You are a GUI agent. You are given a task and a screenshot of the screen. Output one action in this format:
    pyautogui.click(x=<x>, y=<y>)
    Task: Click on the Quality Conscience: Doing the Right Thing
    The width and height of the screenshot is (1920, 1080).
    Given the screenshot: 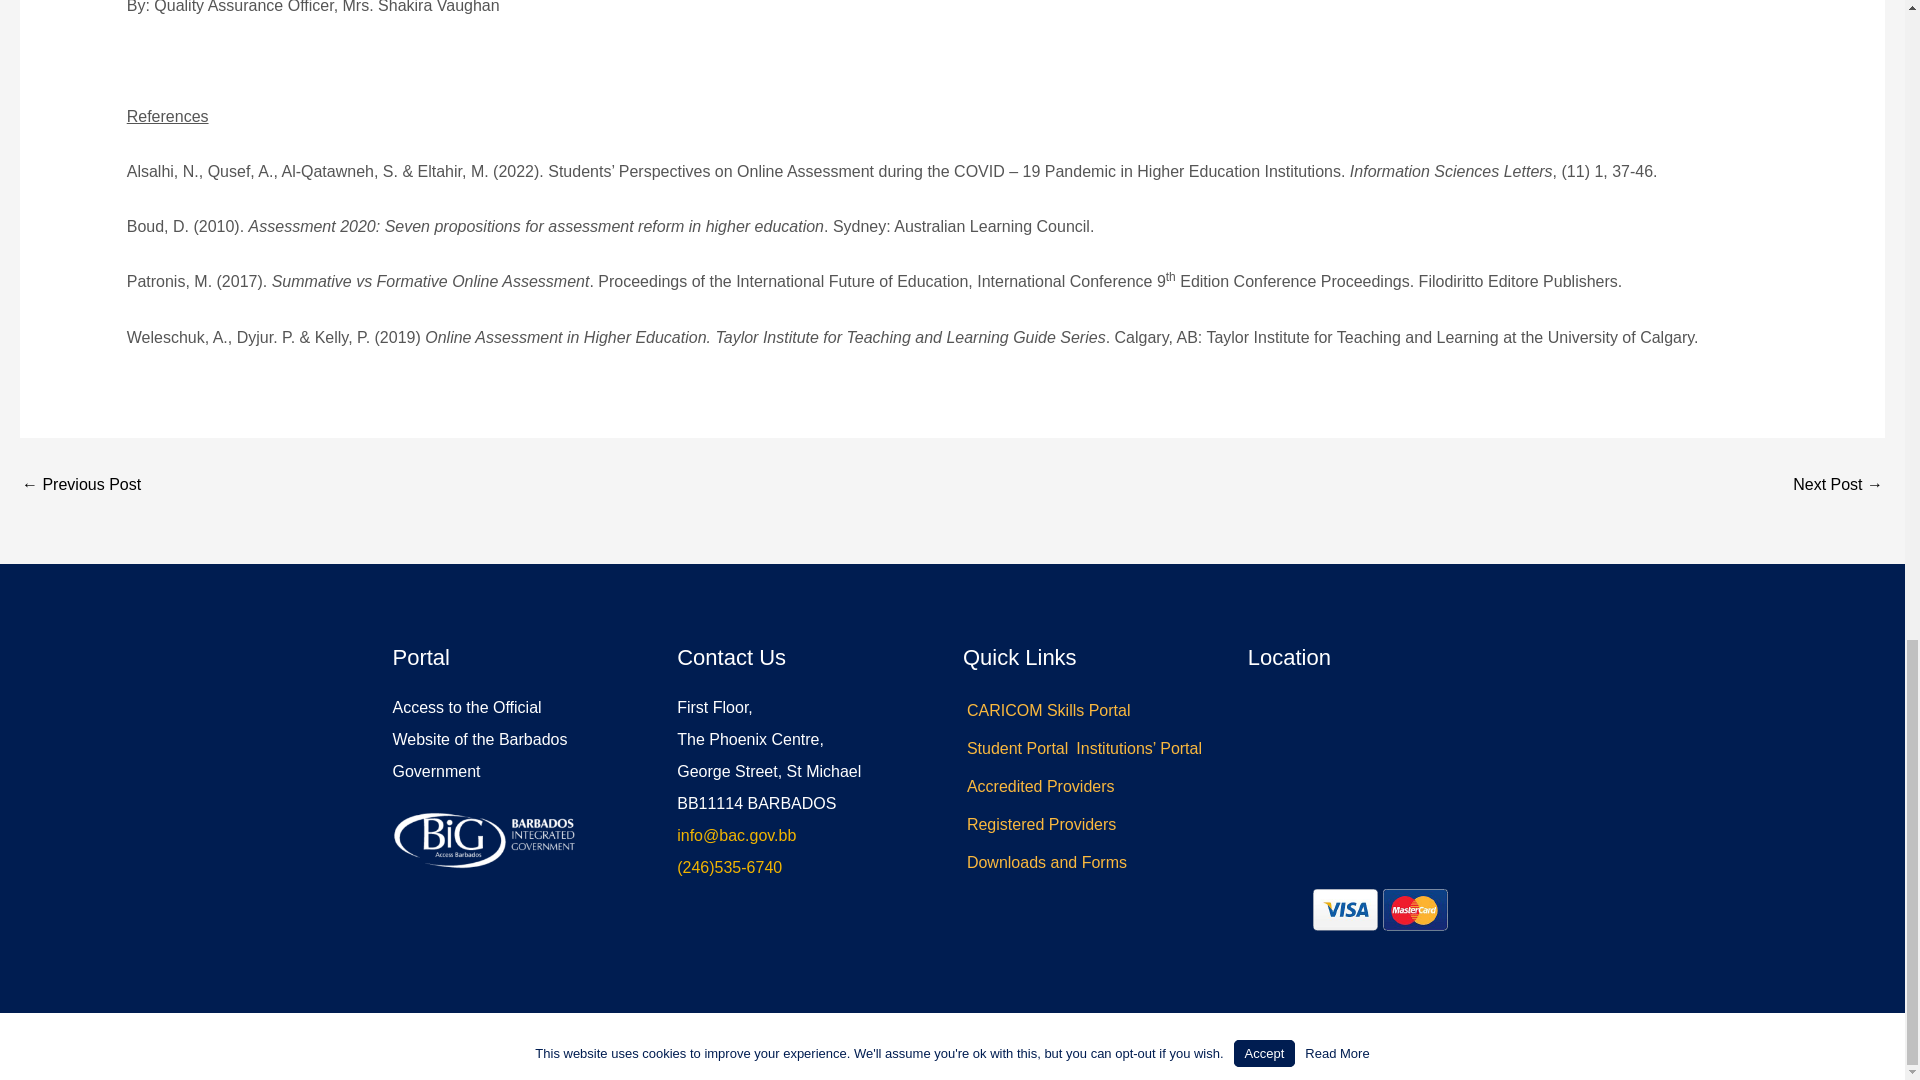 What is the action you would take?
    pyautogui.click(x=1838, y=484)
    